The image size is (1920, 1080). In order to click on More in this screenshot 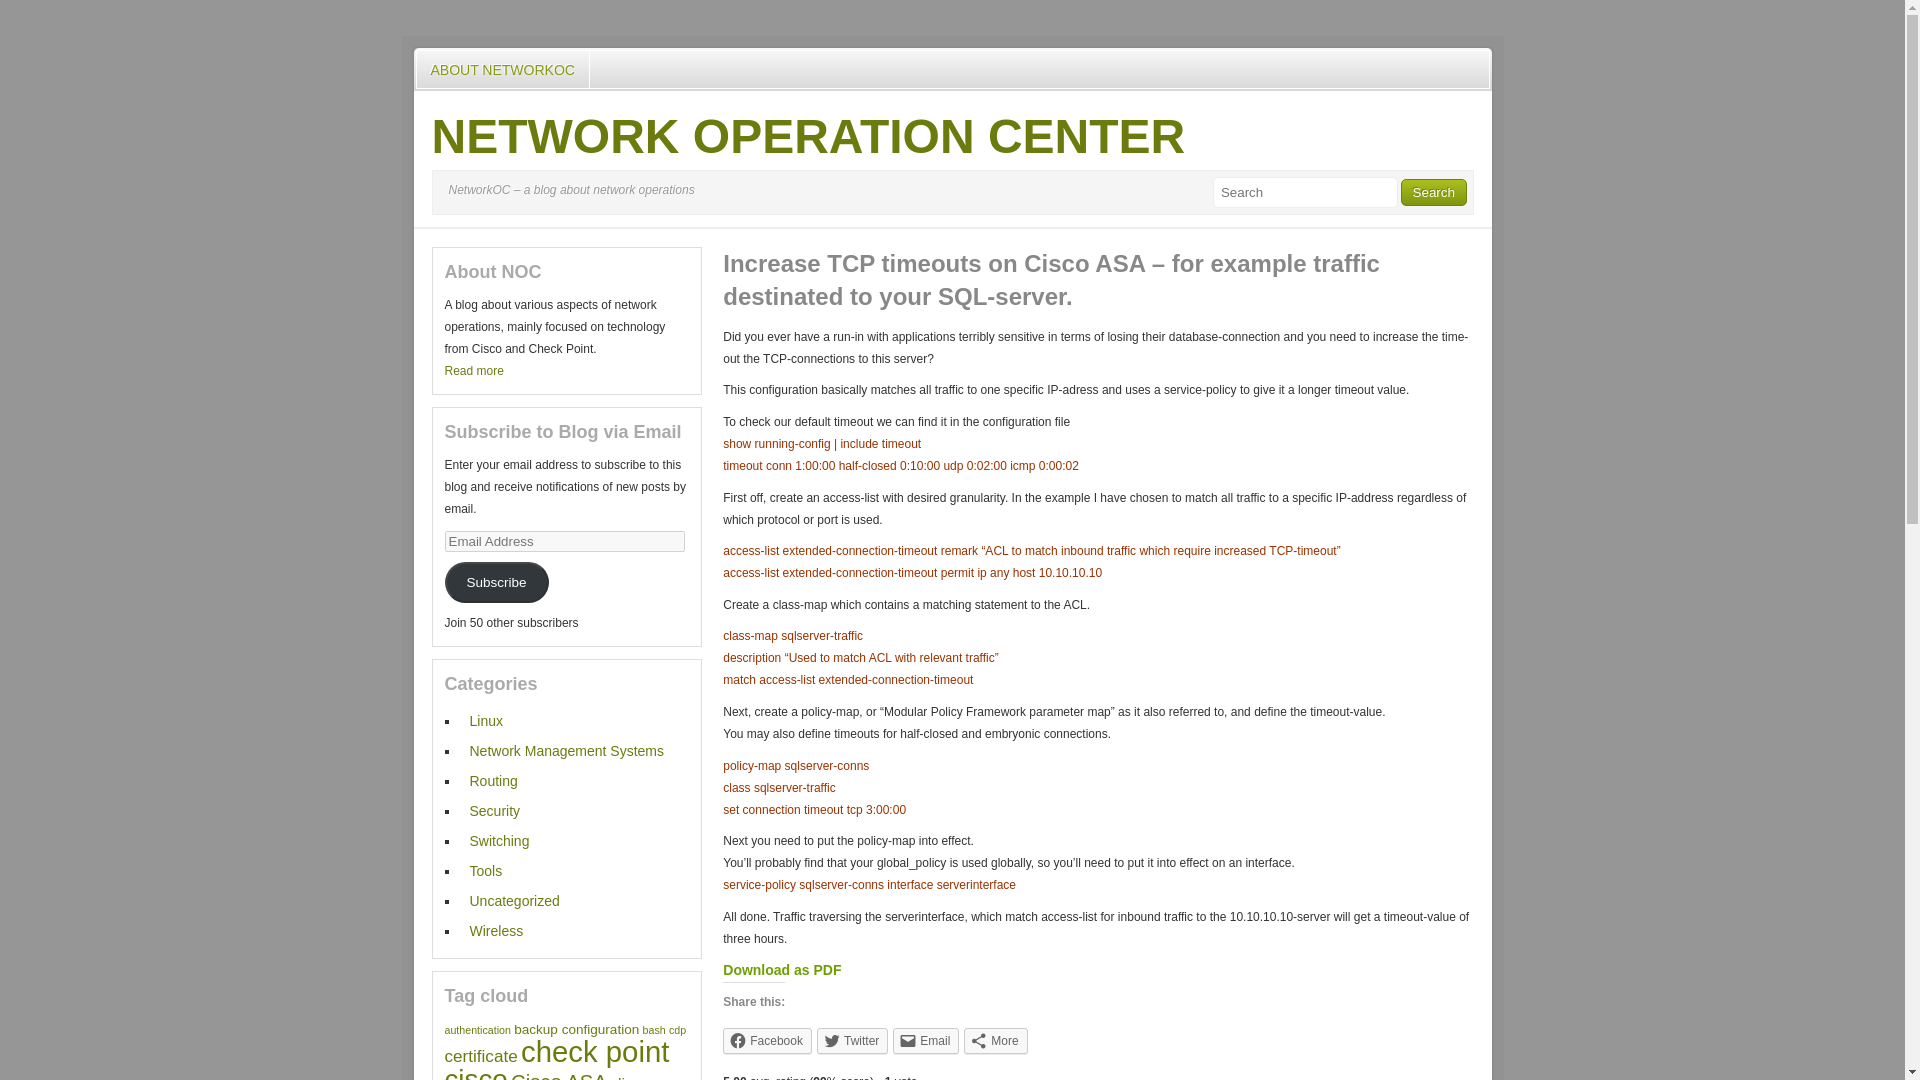, I will do `click(995, 1041)`.